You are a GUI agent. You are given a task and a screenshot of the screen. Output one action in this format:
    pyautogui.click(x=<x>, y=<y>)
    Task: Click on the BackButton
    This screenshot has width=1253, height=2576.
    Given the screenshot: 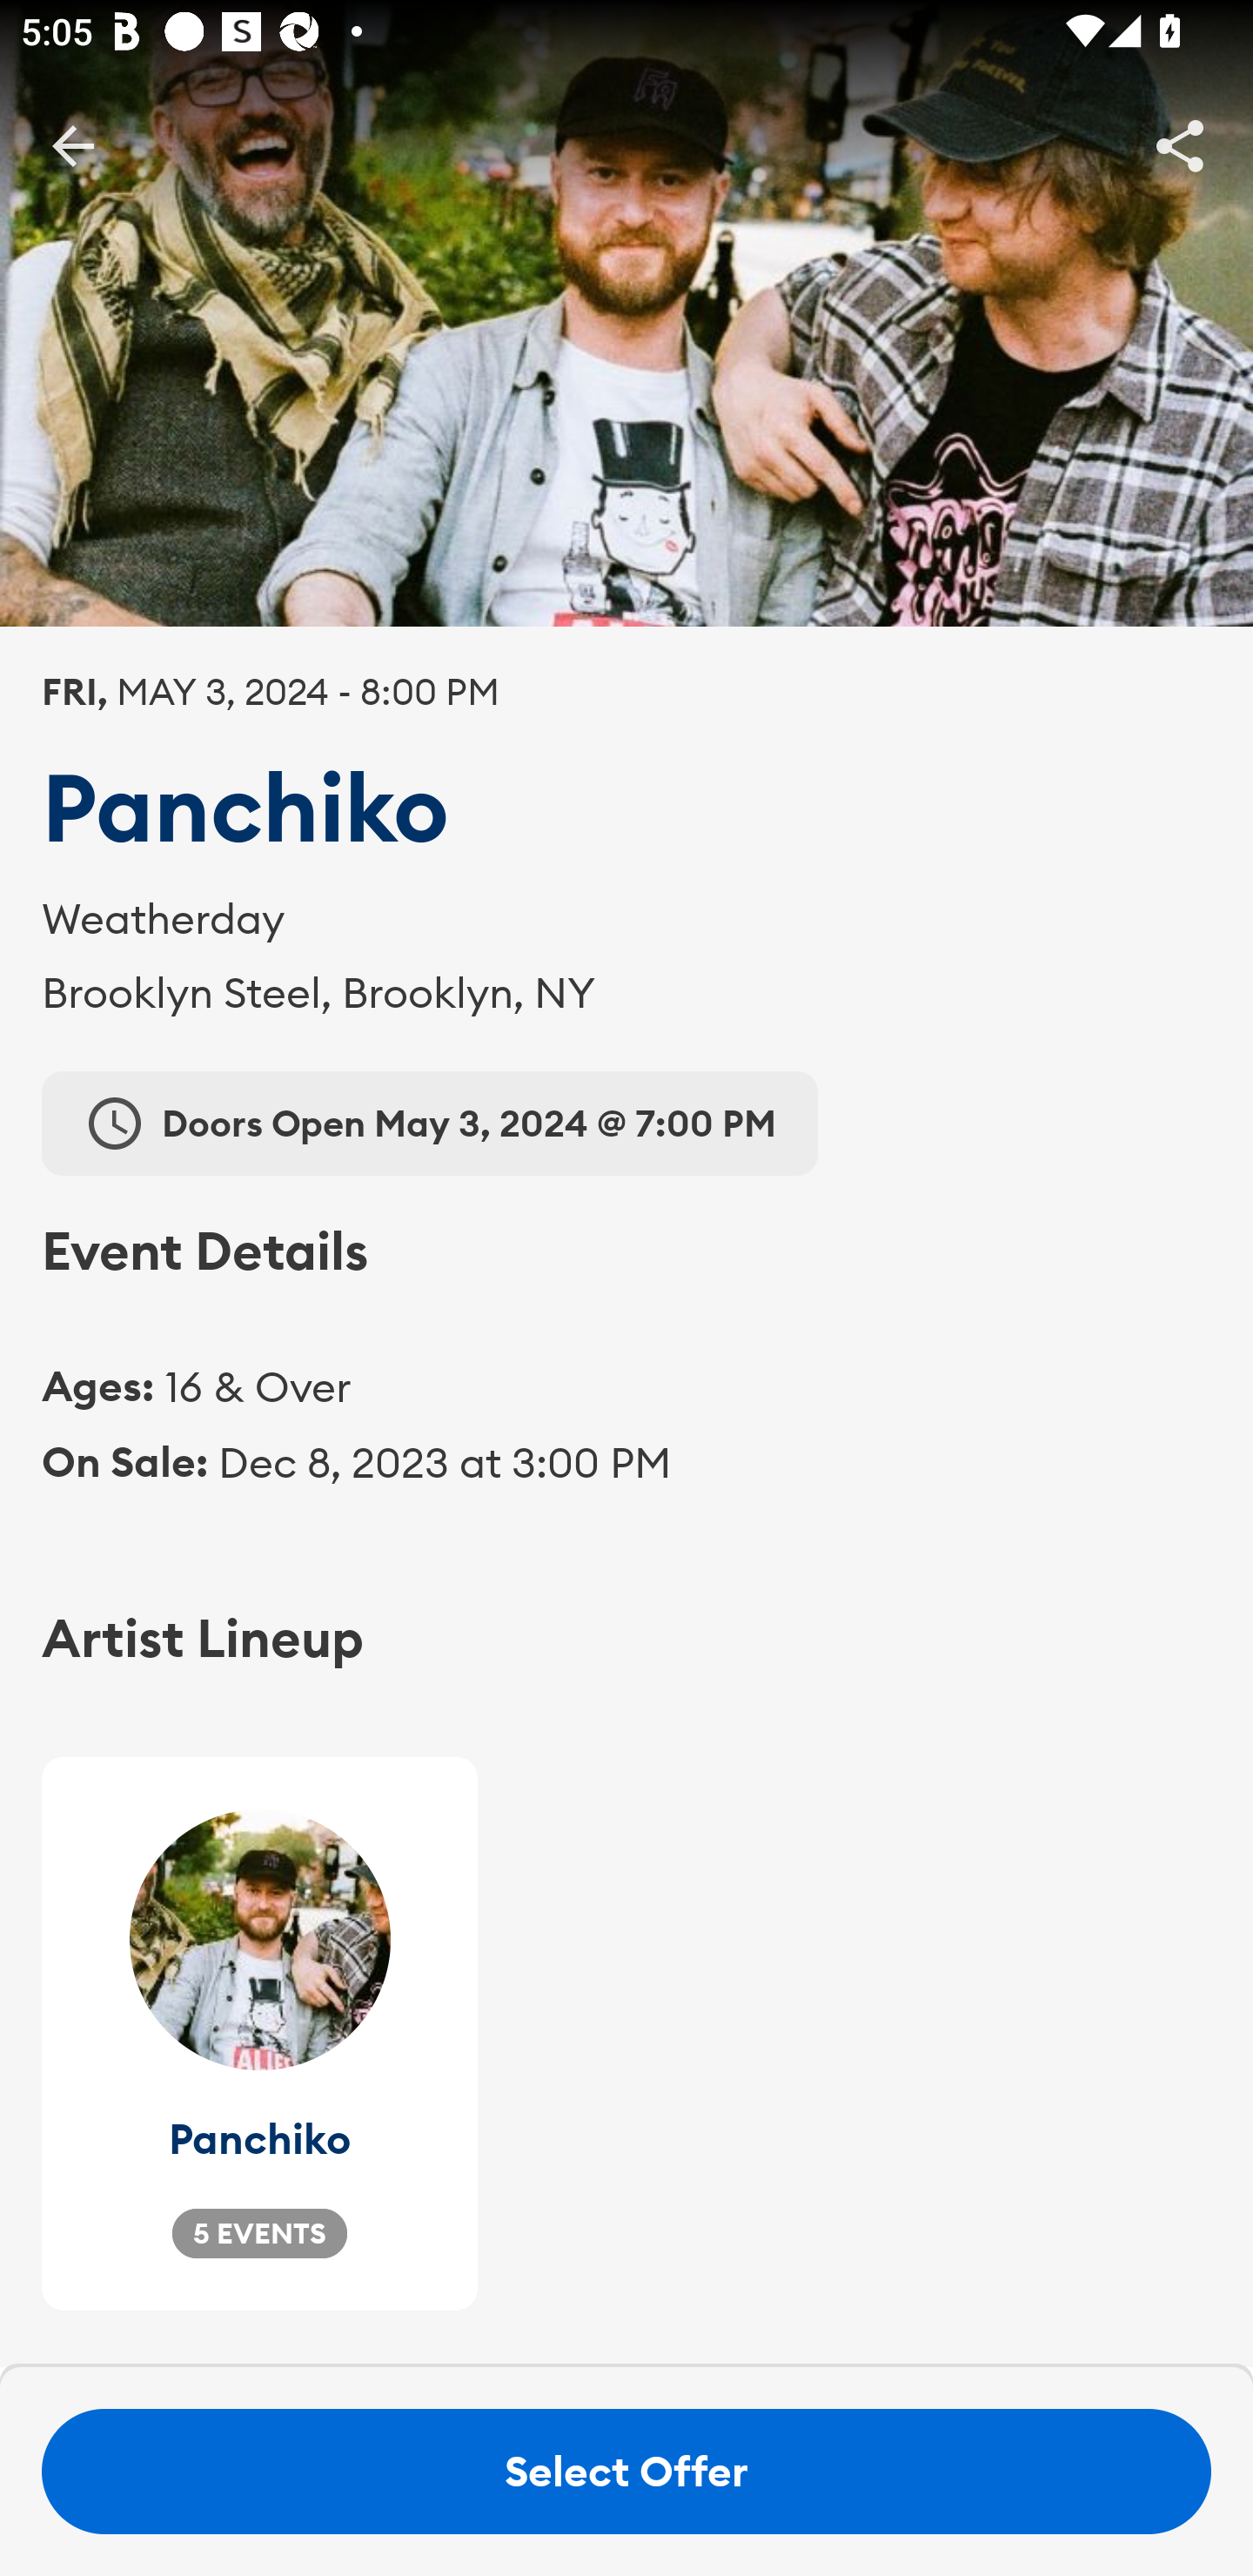 What is the action you would take?
    pyautogui.click(x=72, y=144)
    